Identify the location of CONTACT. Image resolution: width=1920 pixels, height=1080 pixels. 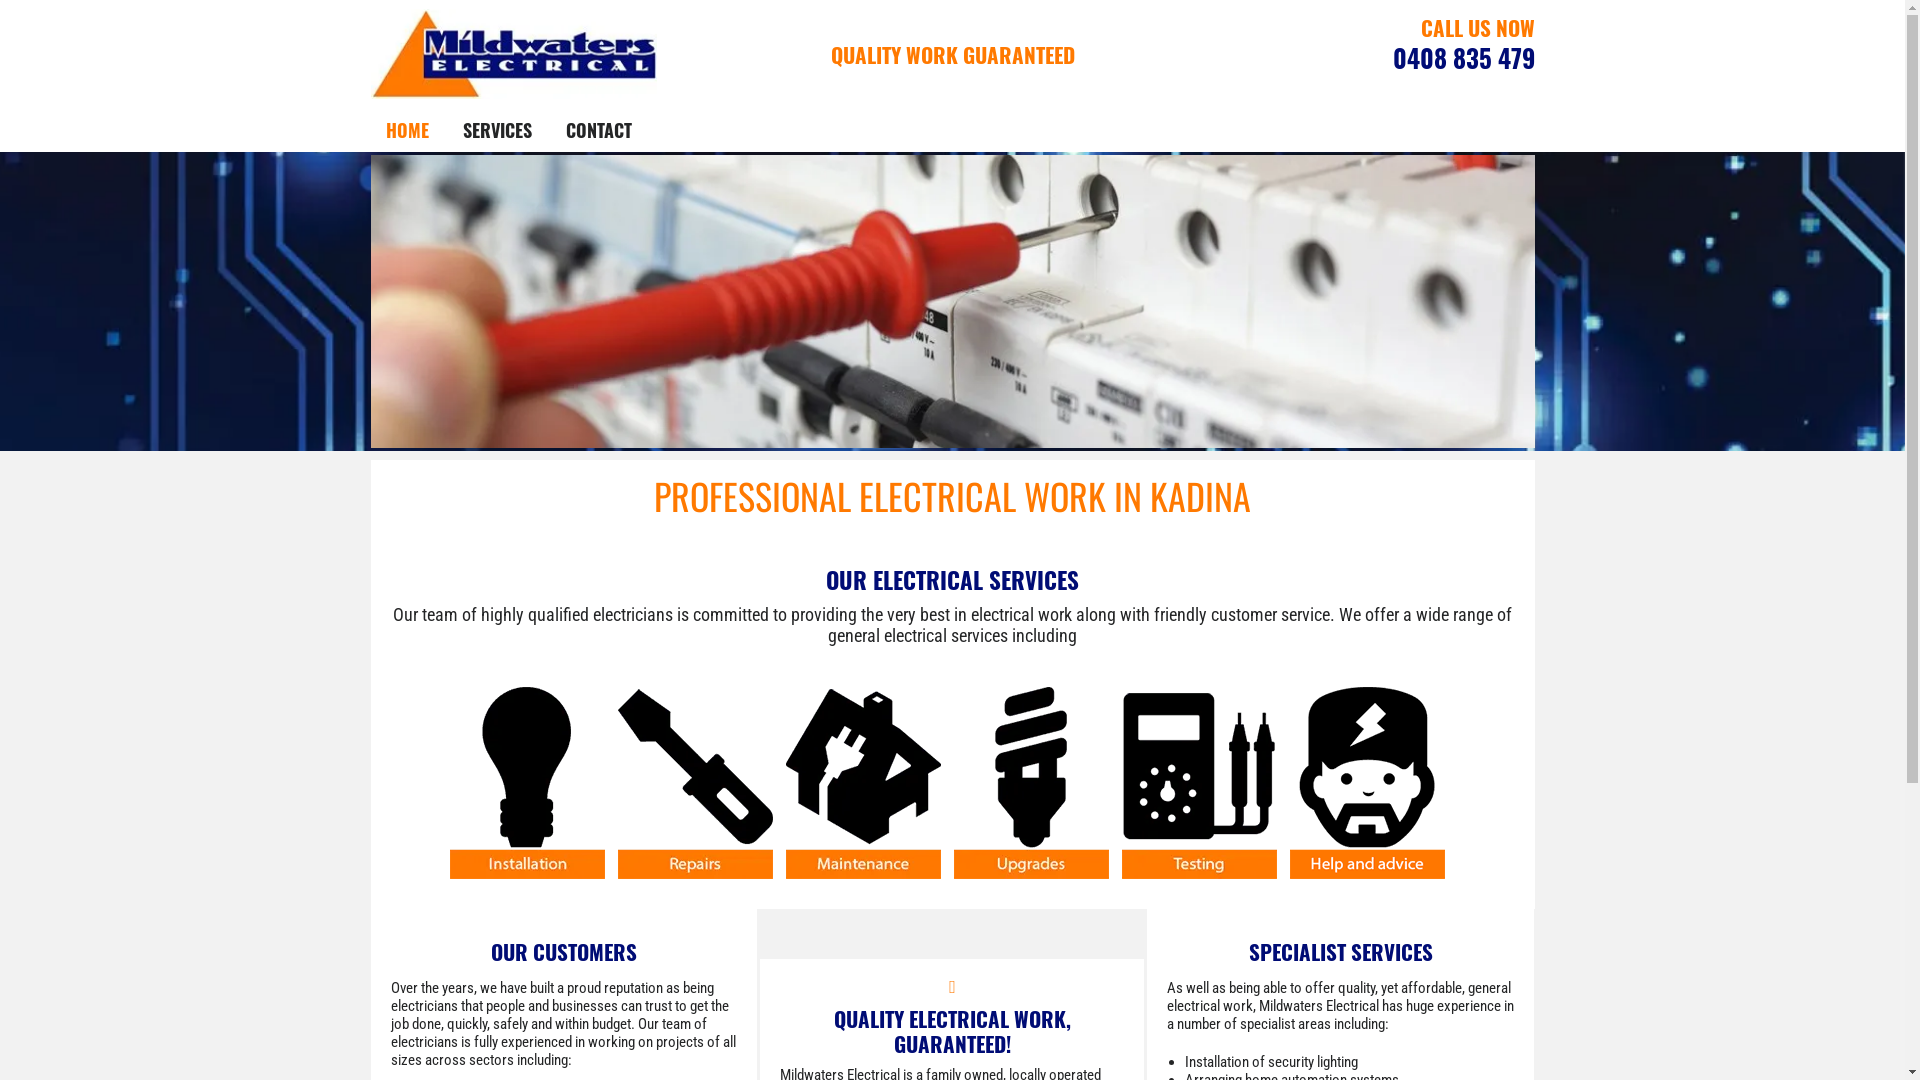
(599, 130).